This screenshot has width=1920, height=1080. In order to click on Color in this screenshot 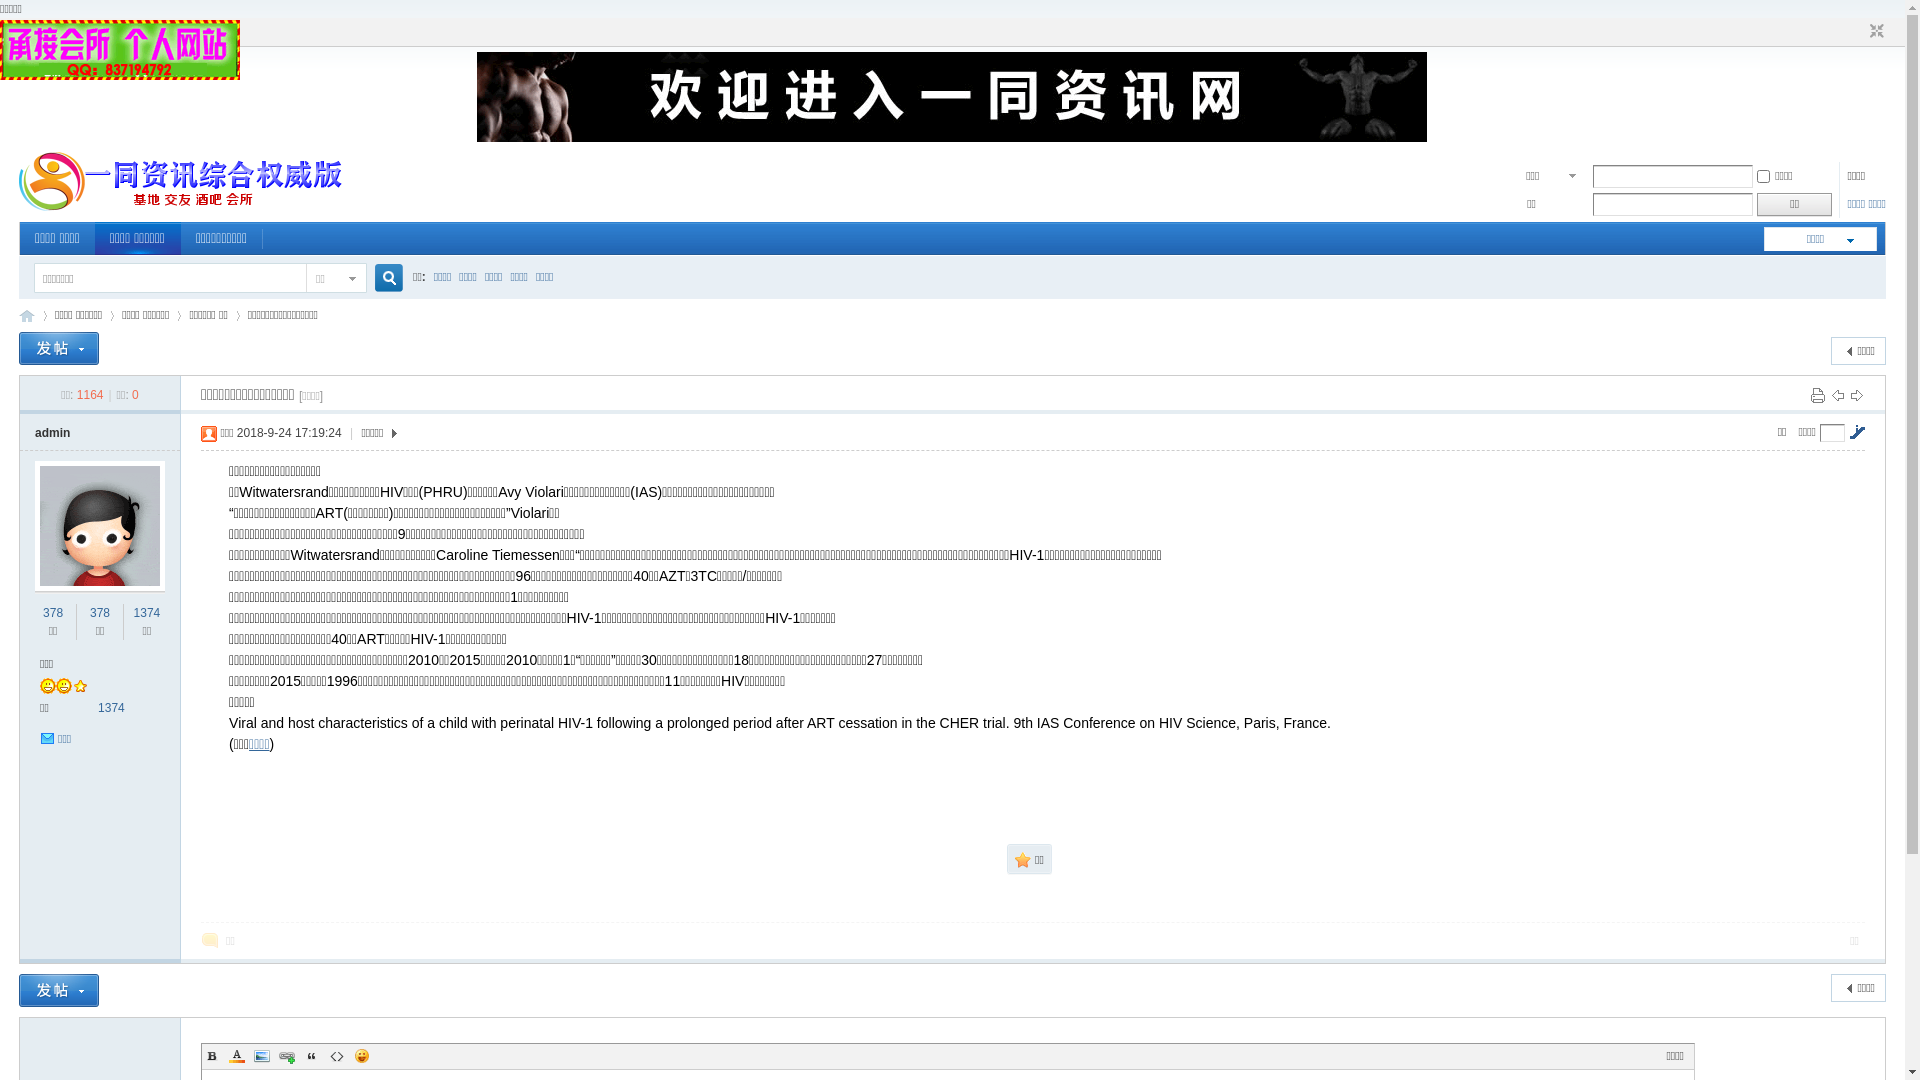, I will do `click(236, 1056)`.